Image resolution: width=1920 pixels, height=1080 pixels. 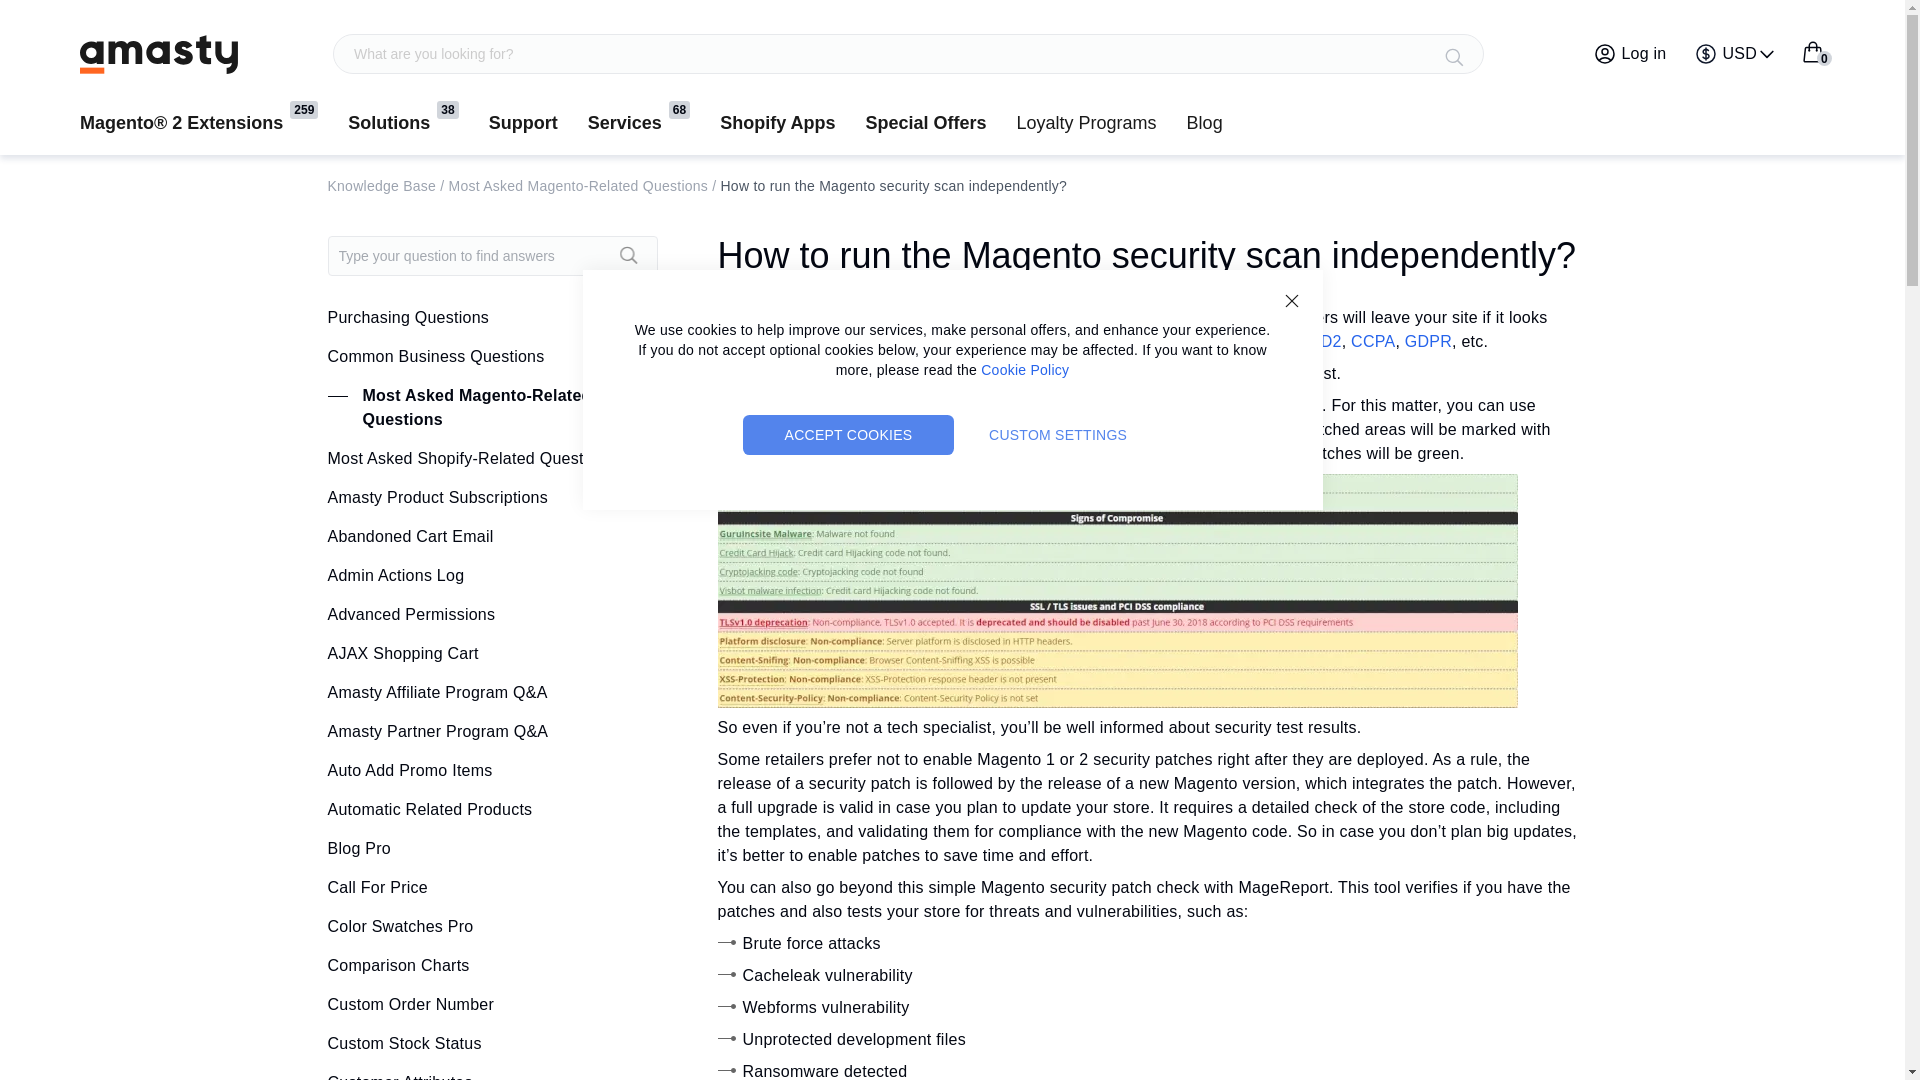 I want to click on Log in, so click(x=1290, y=300).